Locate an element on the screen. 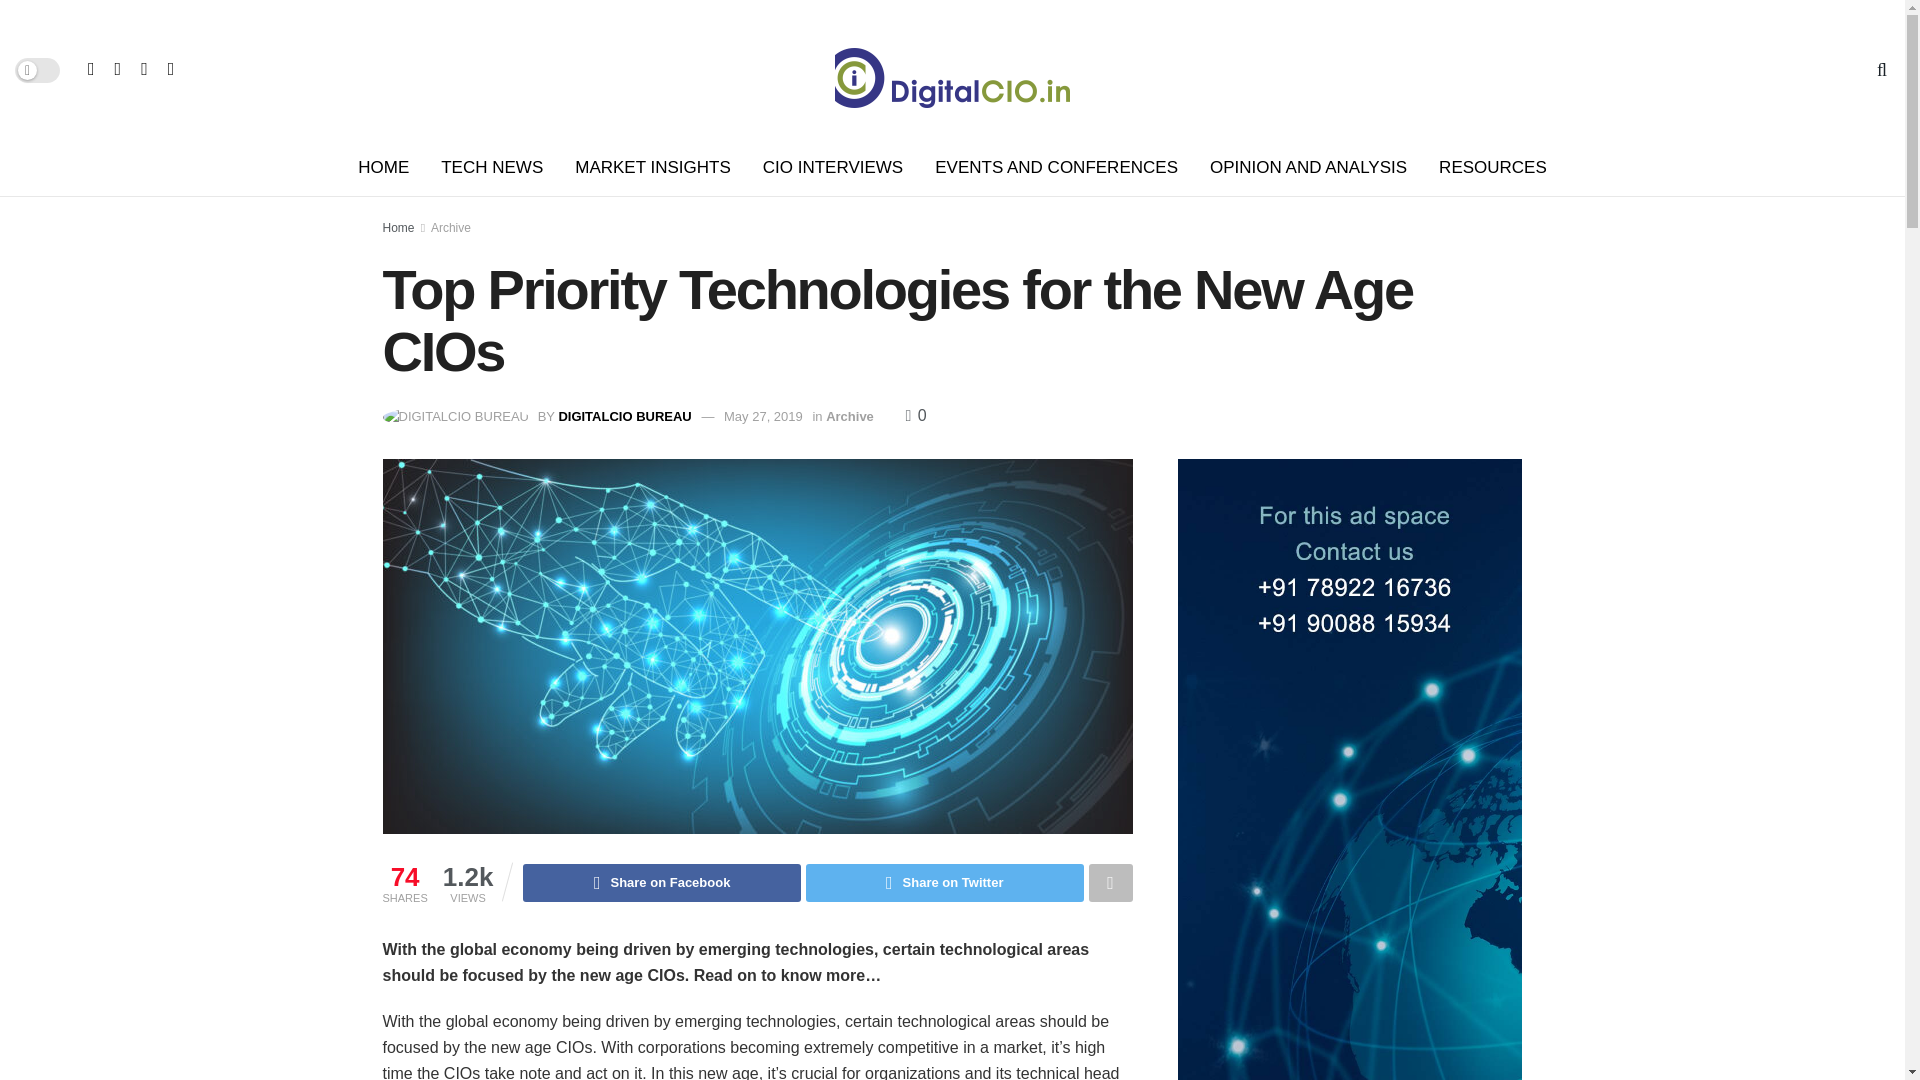  HOME is located at coordinates (382, 168).